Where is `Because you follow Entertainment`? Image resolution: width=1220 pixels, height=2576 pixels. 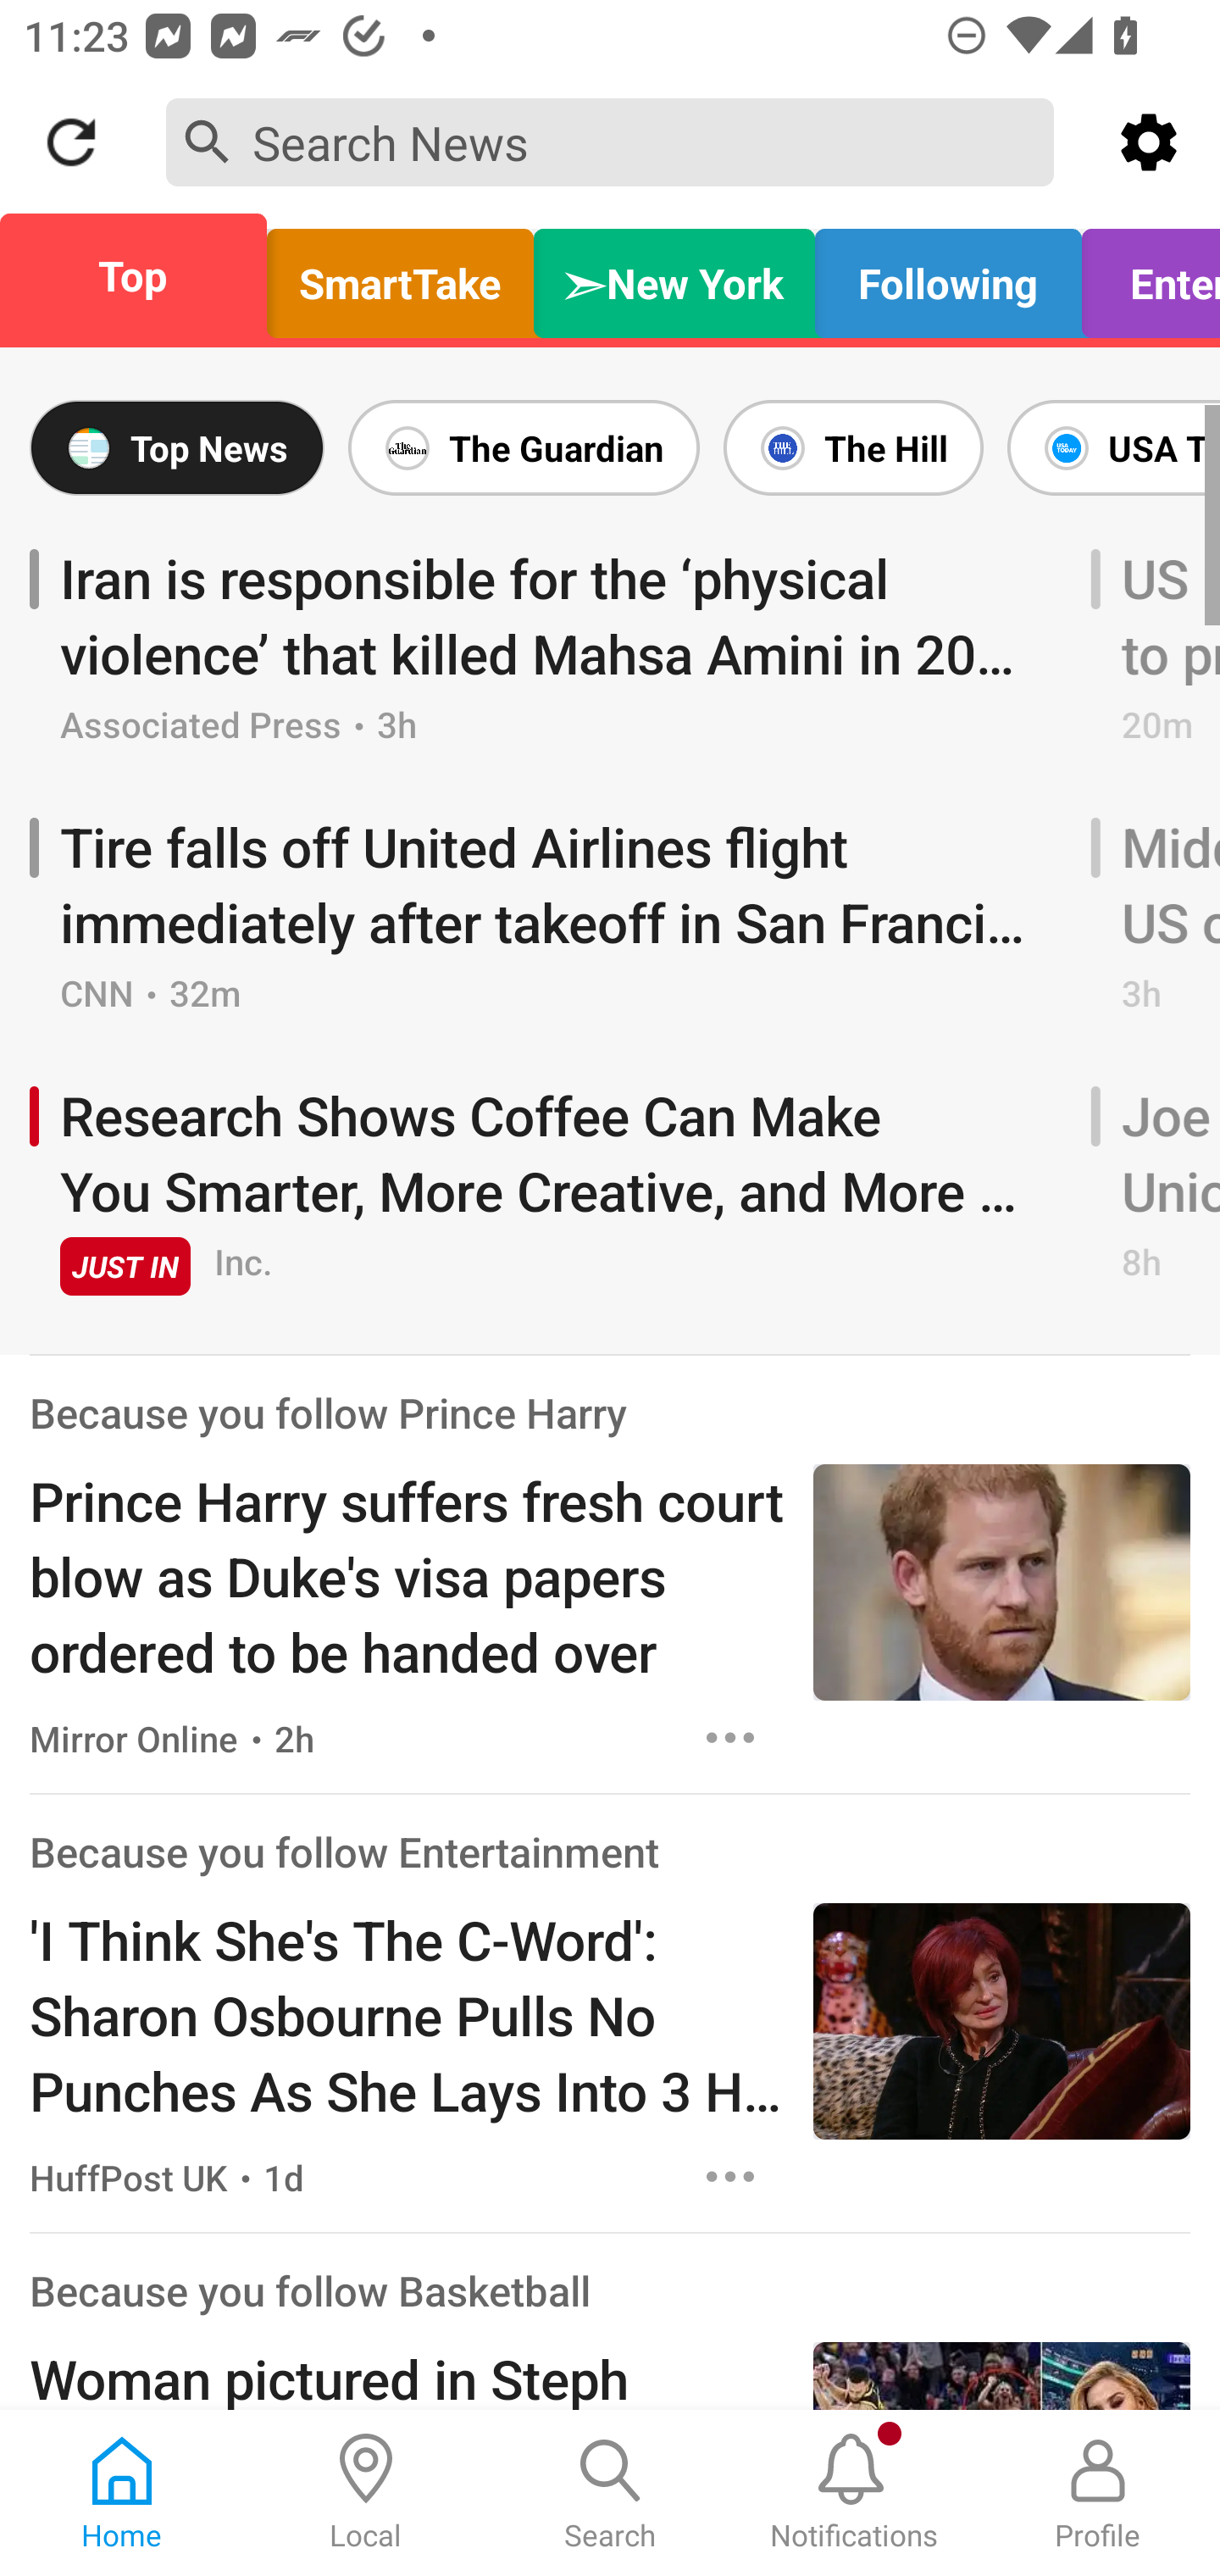 Because you follow Entertainment is located at coordinates (344, 1852).